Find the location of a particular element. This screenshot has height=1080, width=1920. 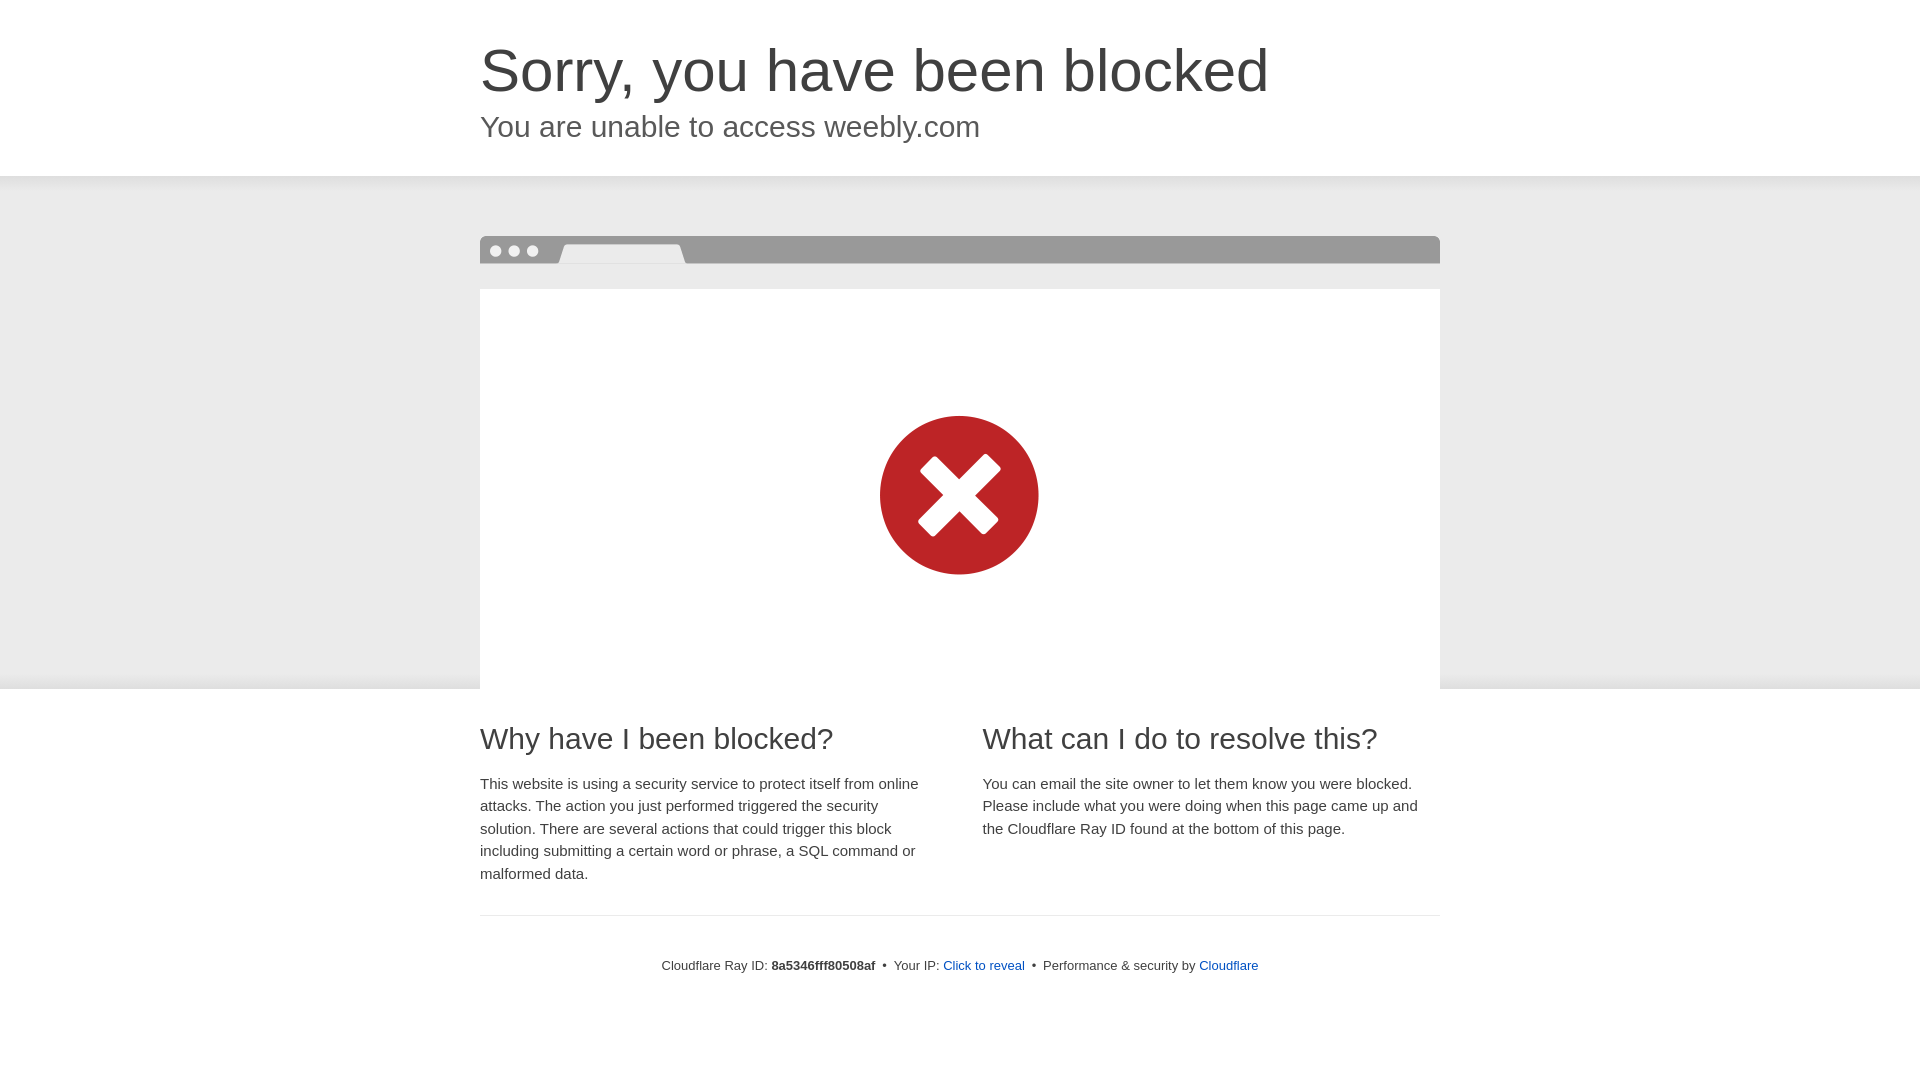

Cloudflare is located at coordinates (1228, 965).